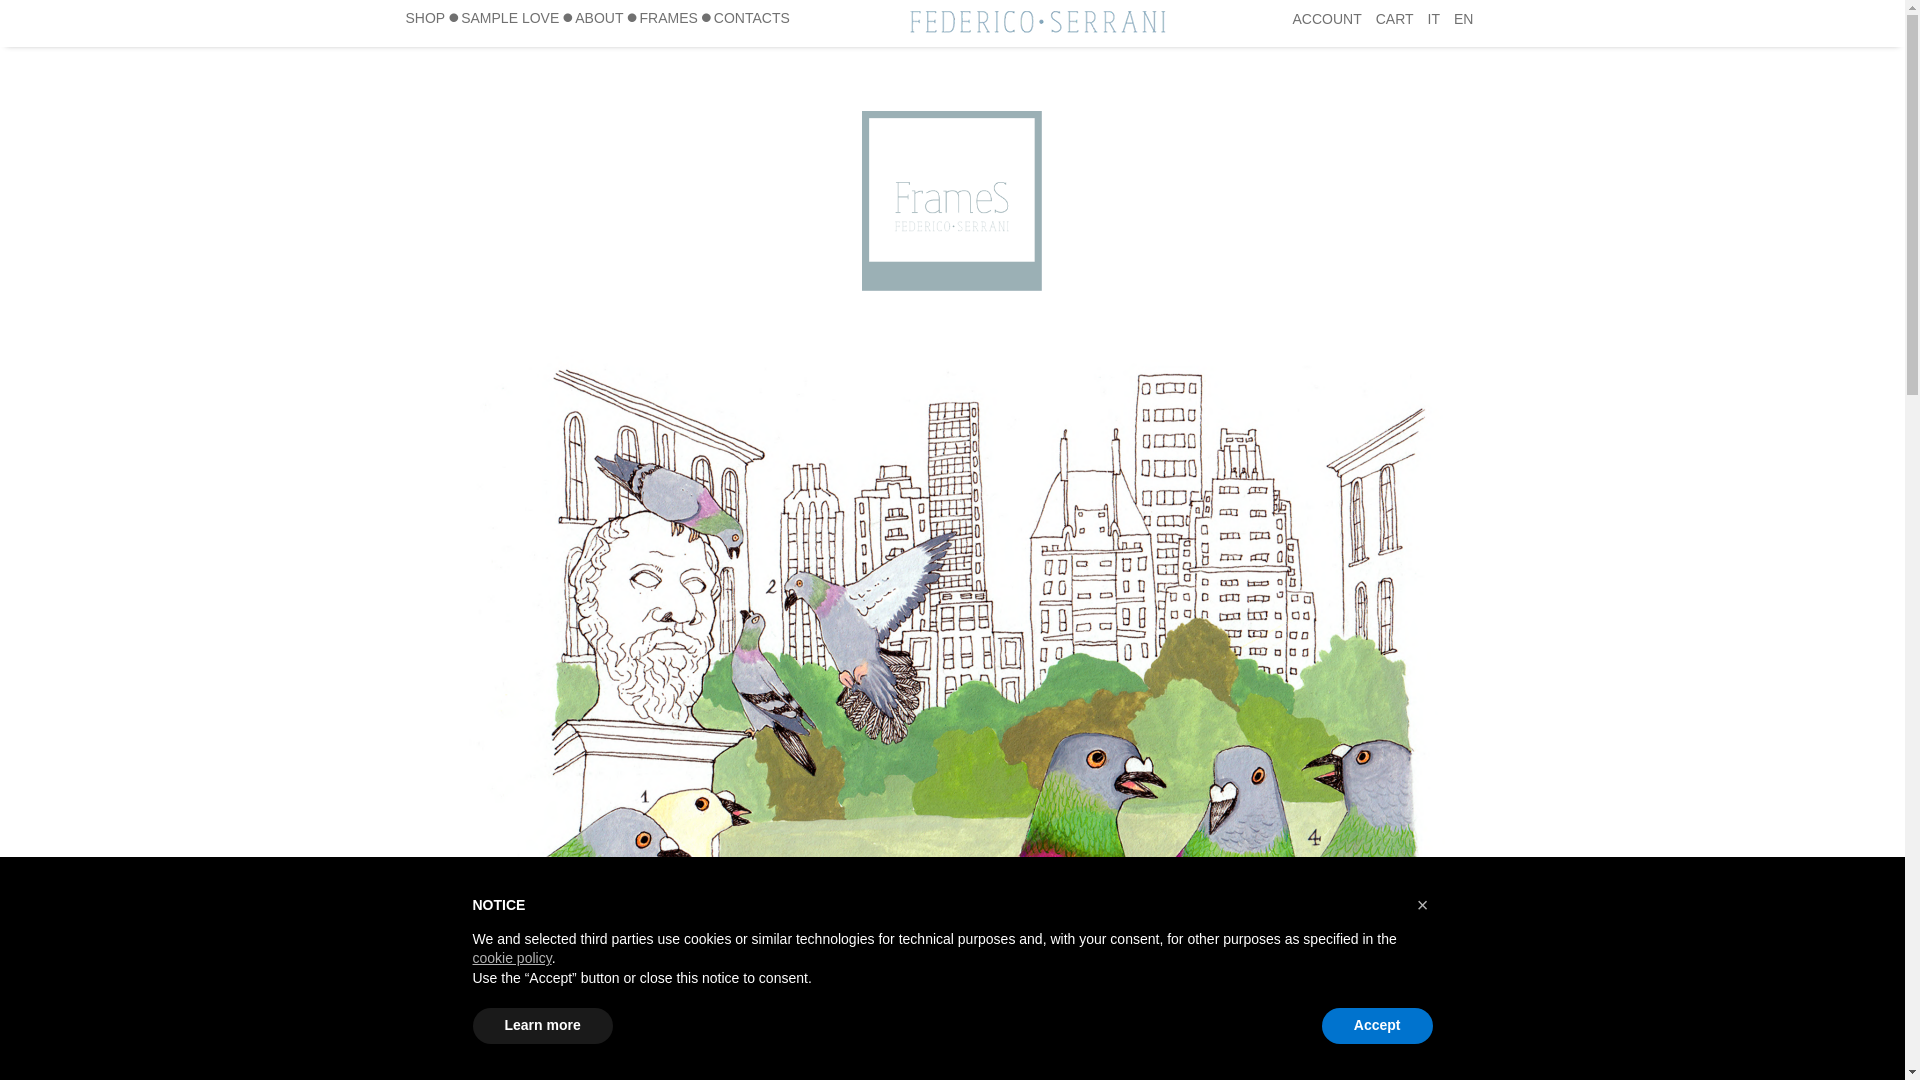  Describe the element at coordinates (512, 958) in the screenshot. I see `cookie policy` at that location.